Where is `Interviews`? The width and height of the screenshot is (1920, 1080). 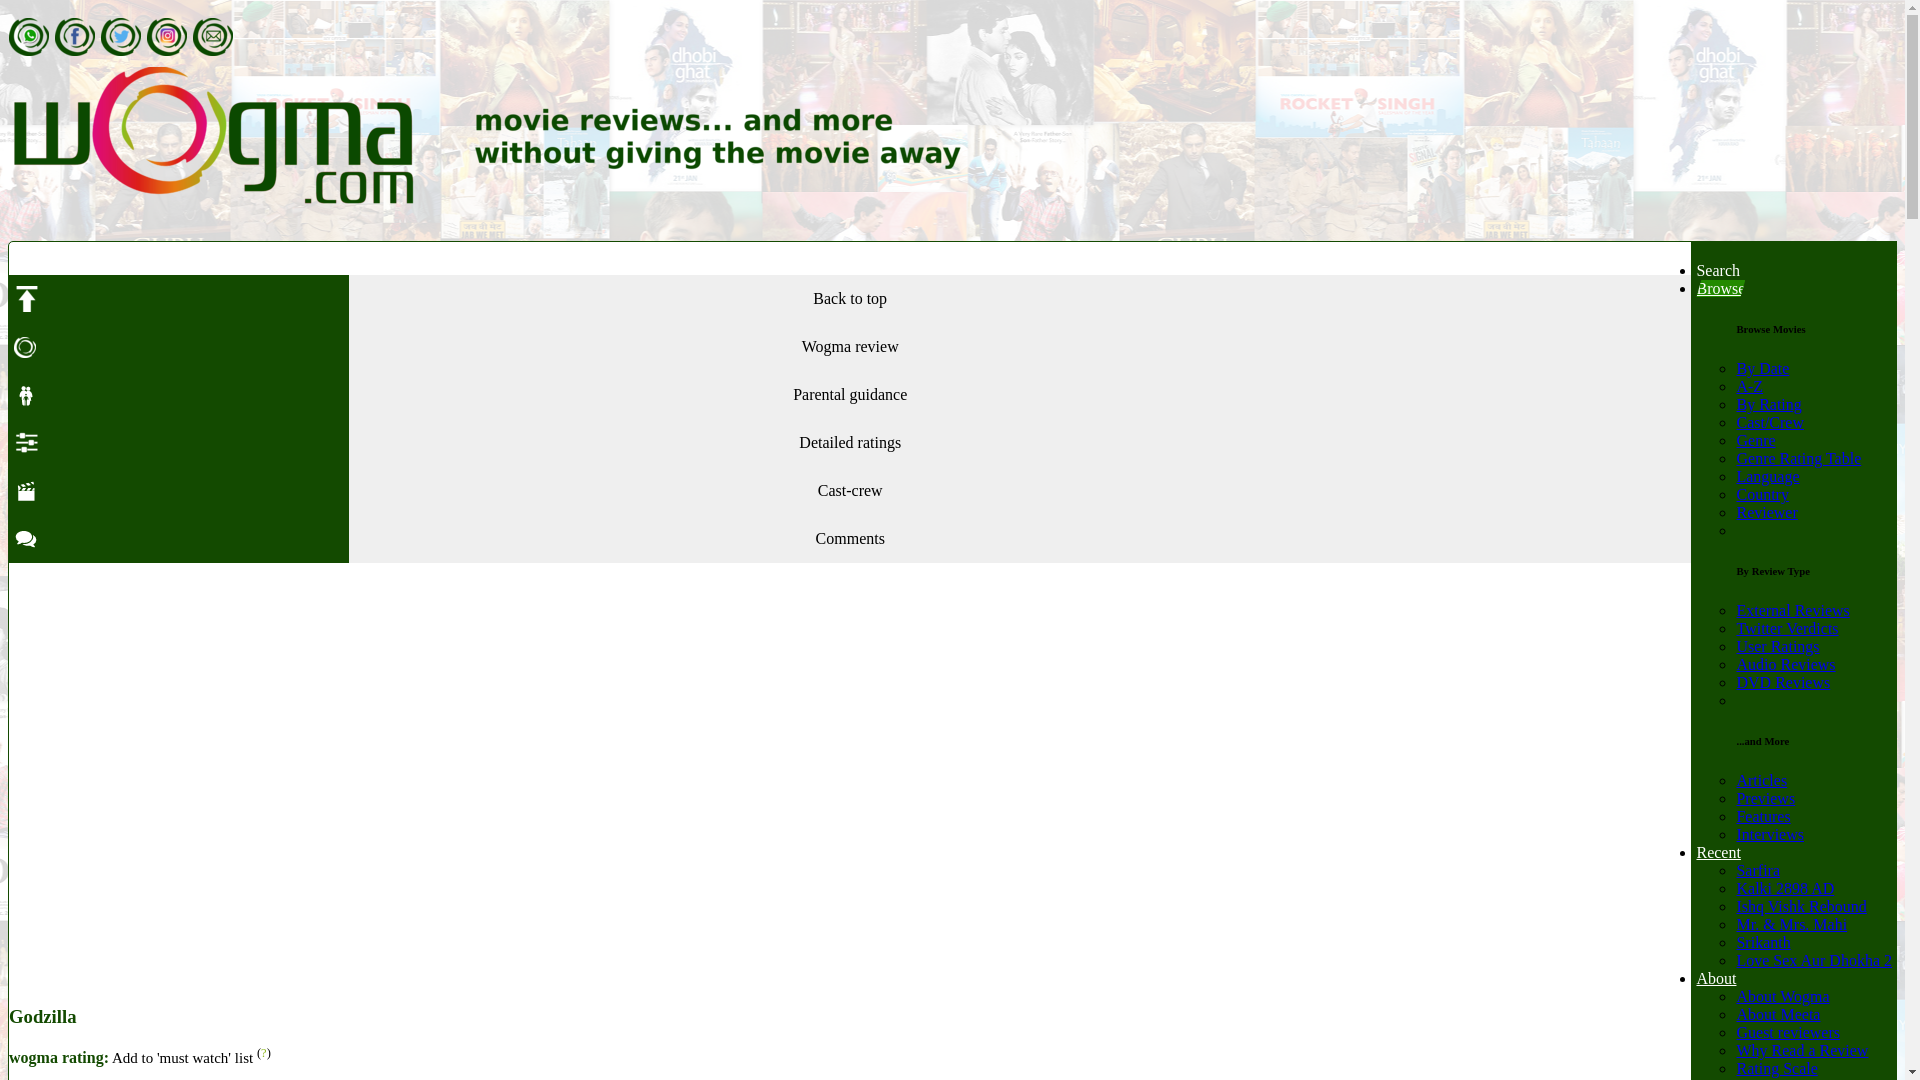
Interviews is located at coordinates (1770, 834).